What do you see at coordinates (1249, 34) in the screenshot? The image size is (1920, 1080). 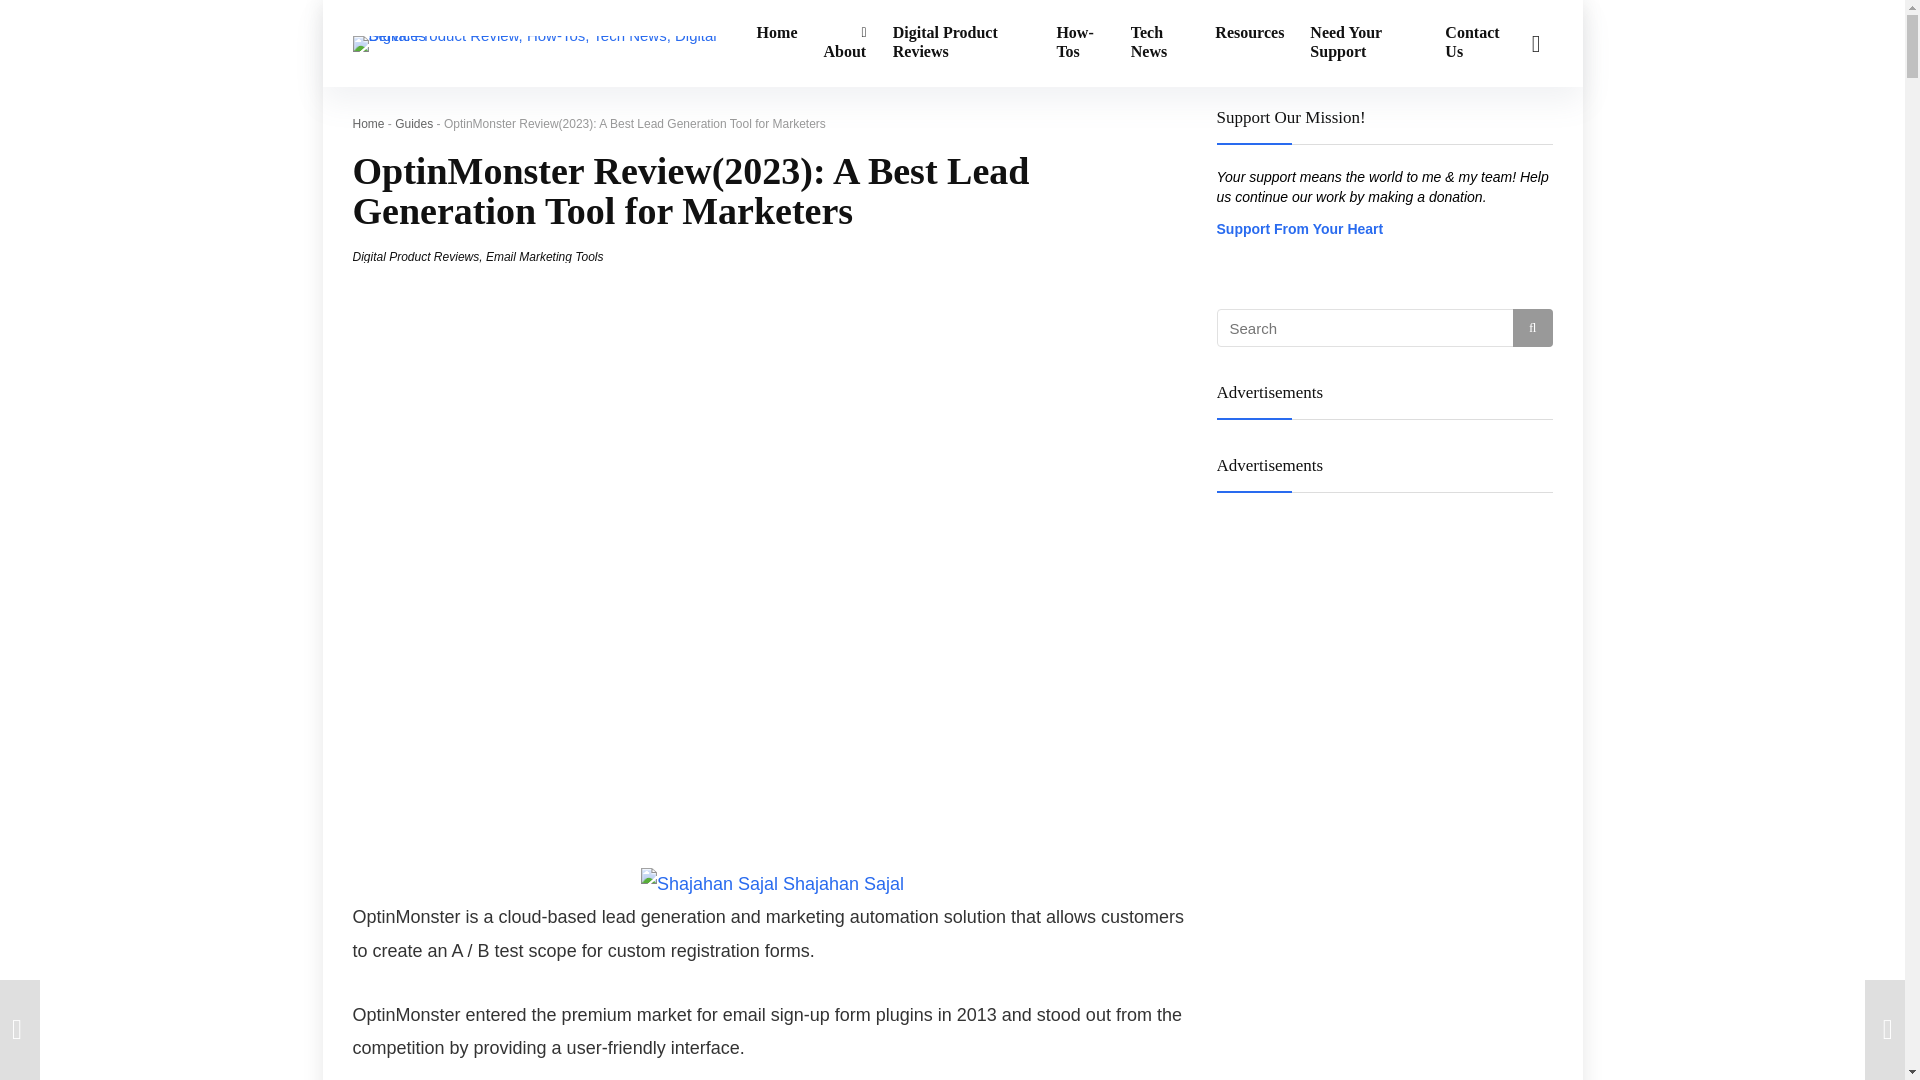 I see `Resources` at bounding box center [1249, 34].